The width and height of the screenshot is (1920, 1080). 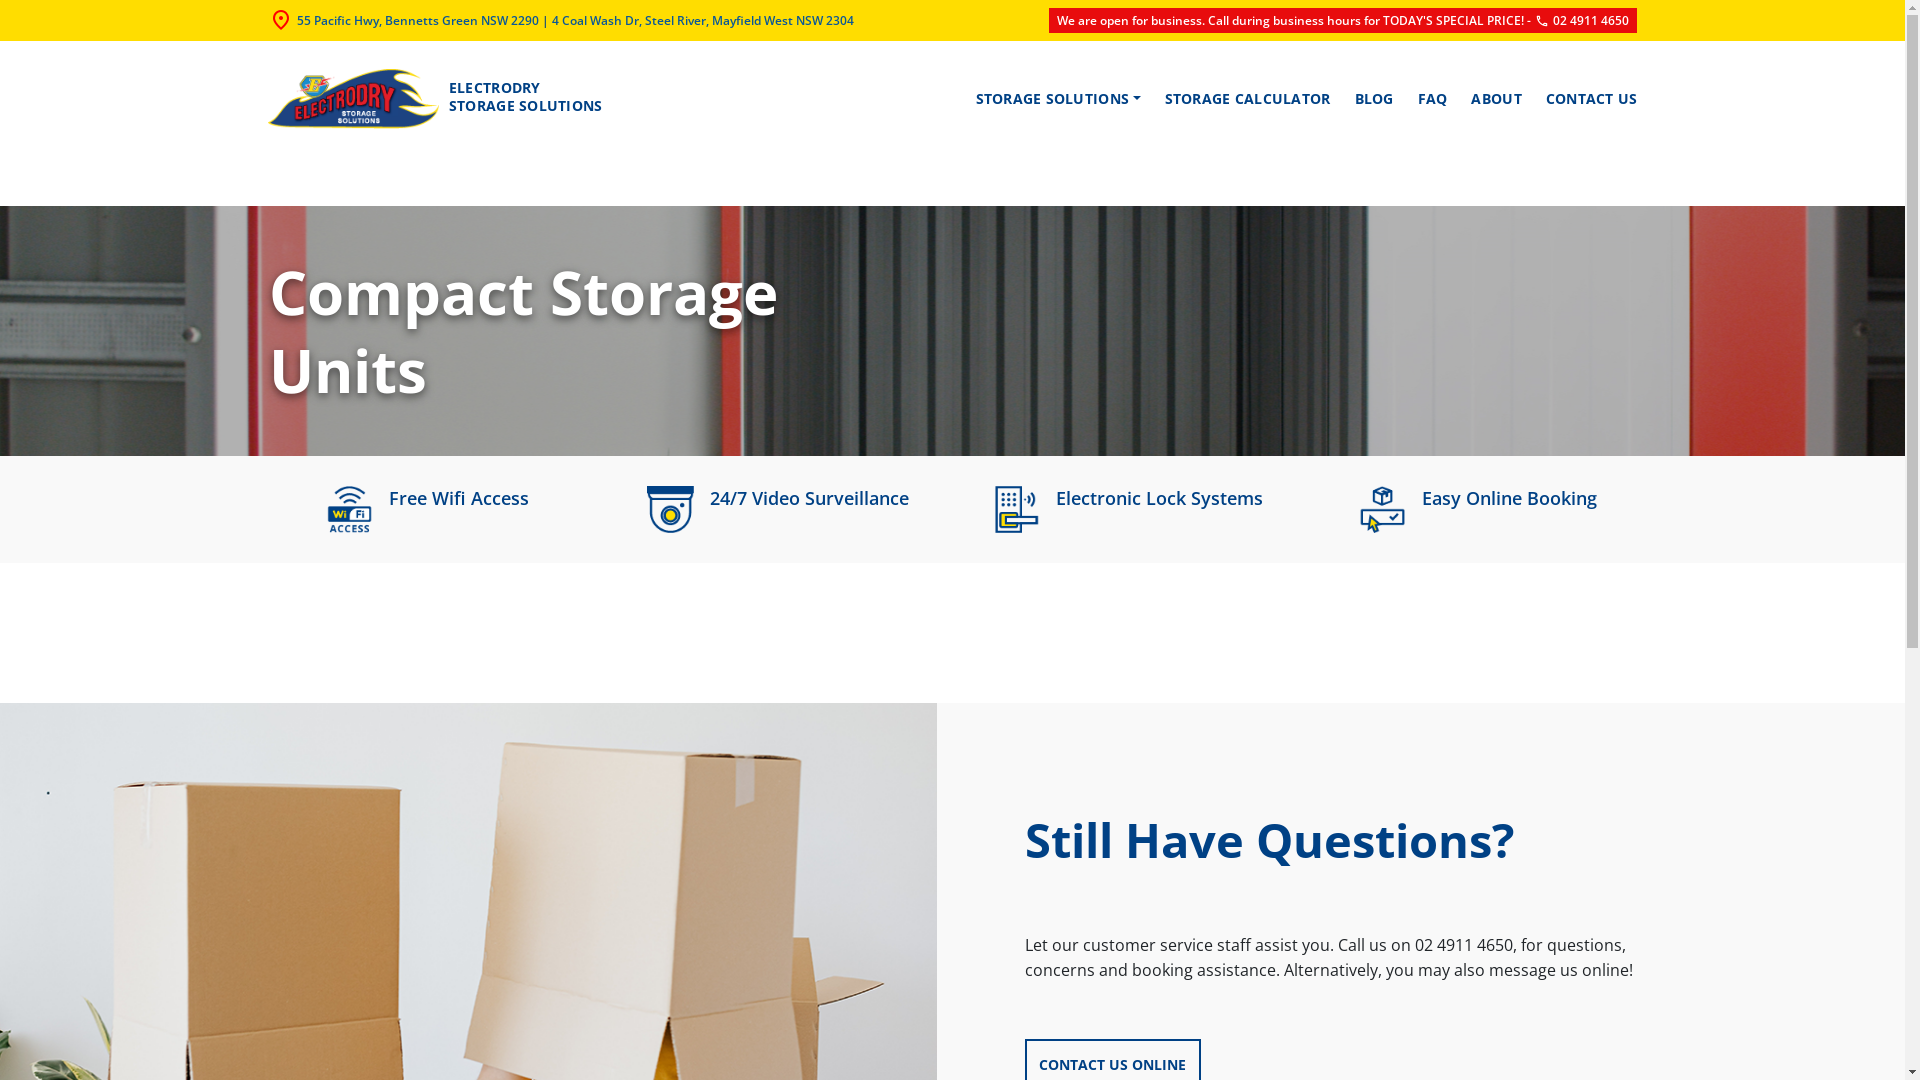 I want to click on CONTACT US, so click(x=1586, y=99).